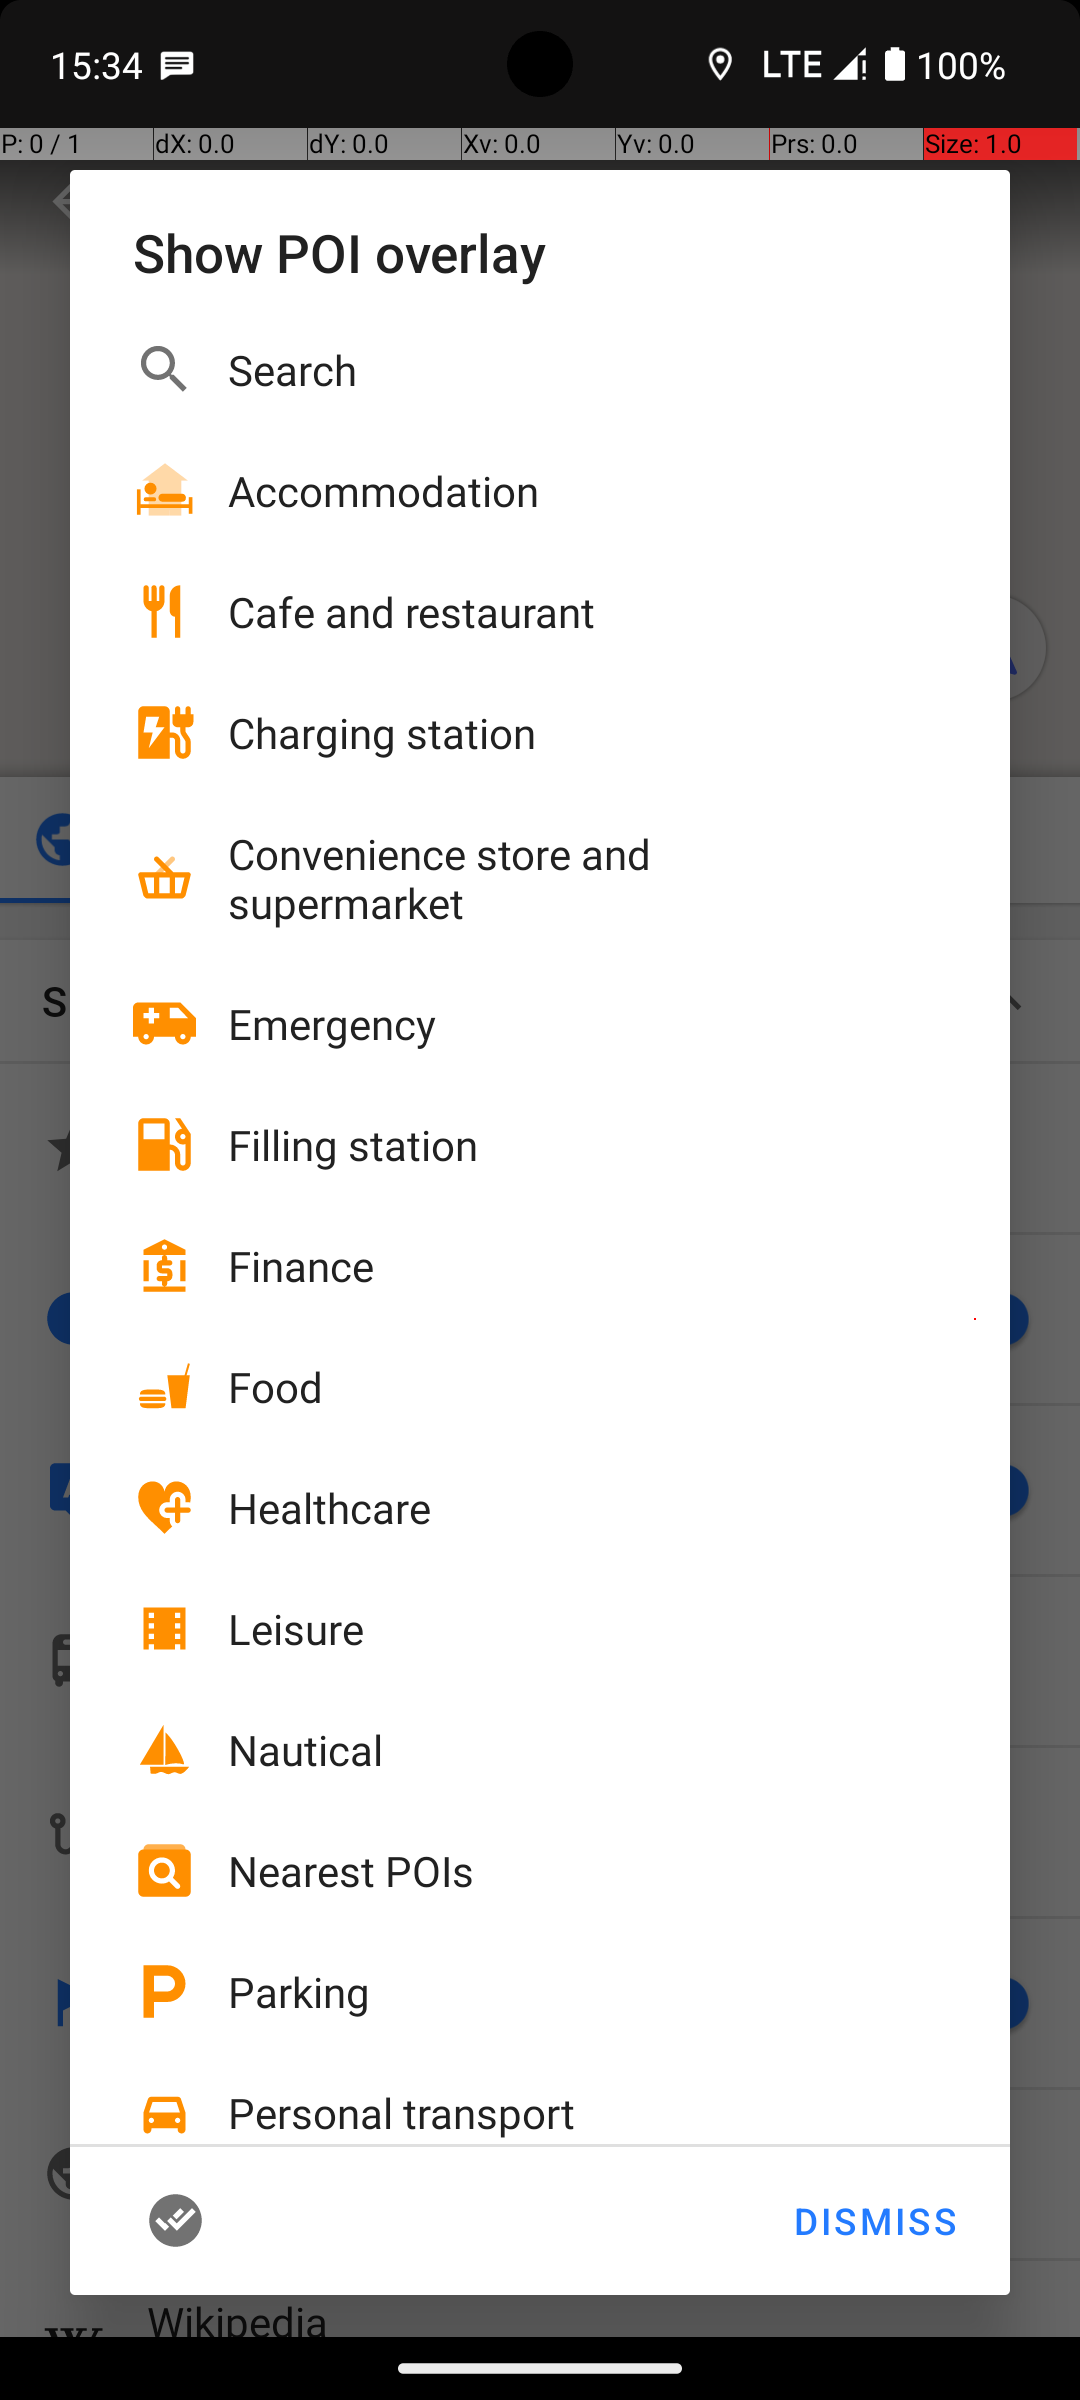 The image size is (1080, 2400). Describe the element at coordinates (353, 1144) in the screenshot. I see `Filling station` at that location.